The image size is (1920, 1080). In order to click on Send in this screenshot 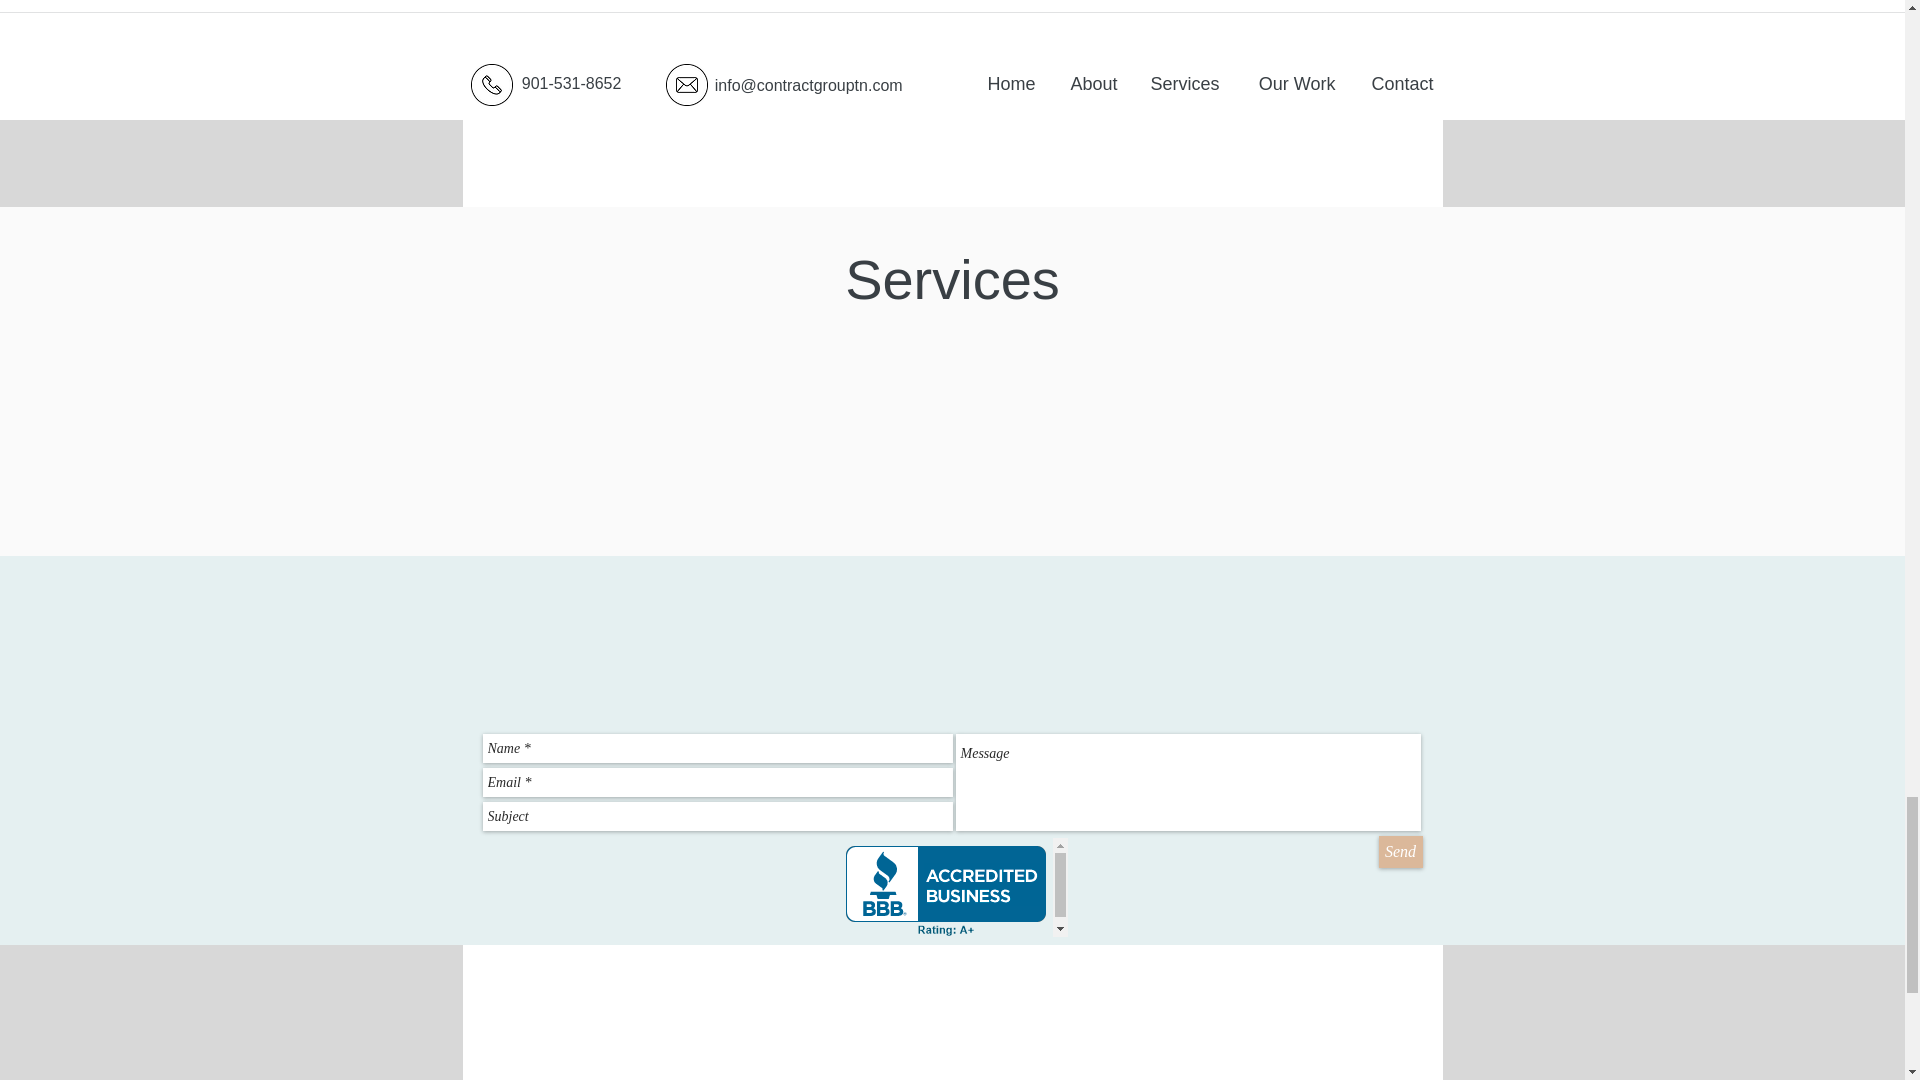, I will do `click(1400, 852)`.